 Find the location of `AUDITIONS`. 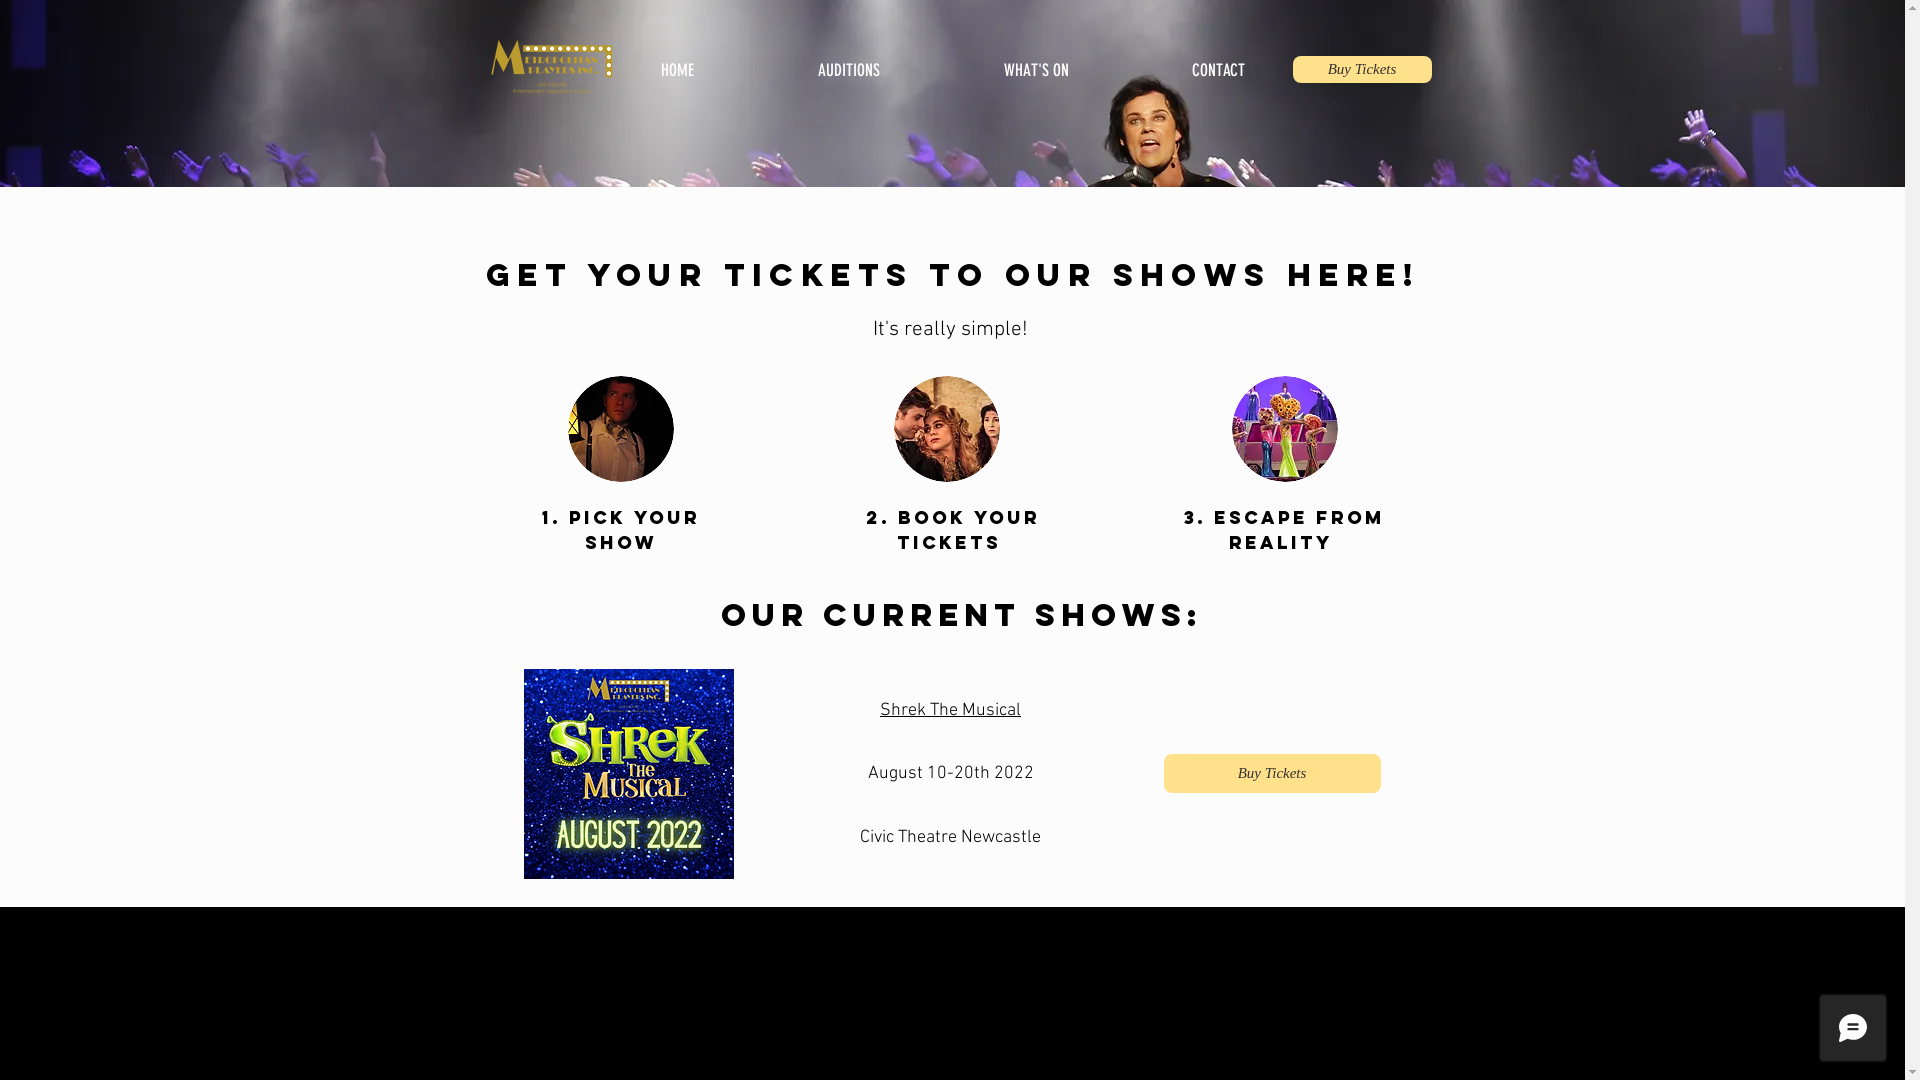

AUDITIONS is located at coordinates (849, 61).